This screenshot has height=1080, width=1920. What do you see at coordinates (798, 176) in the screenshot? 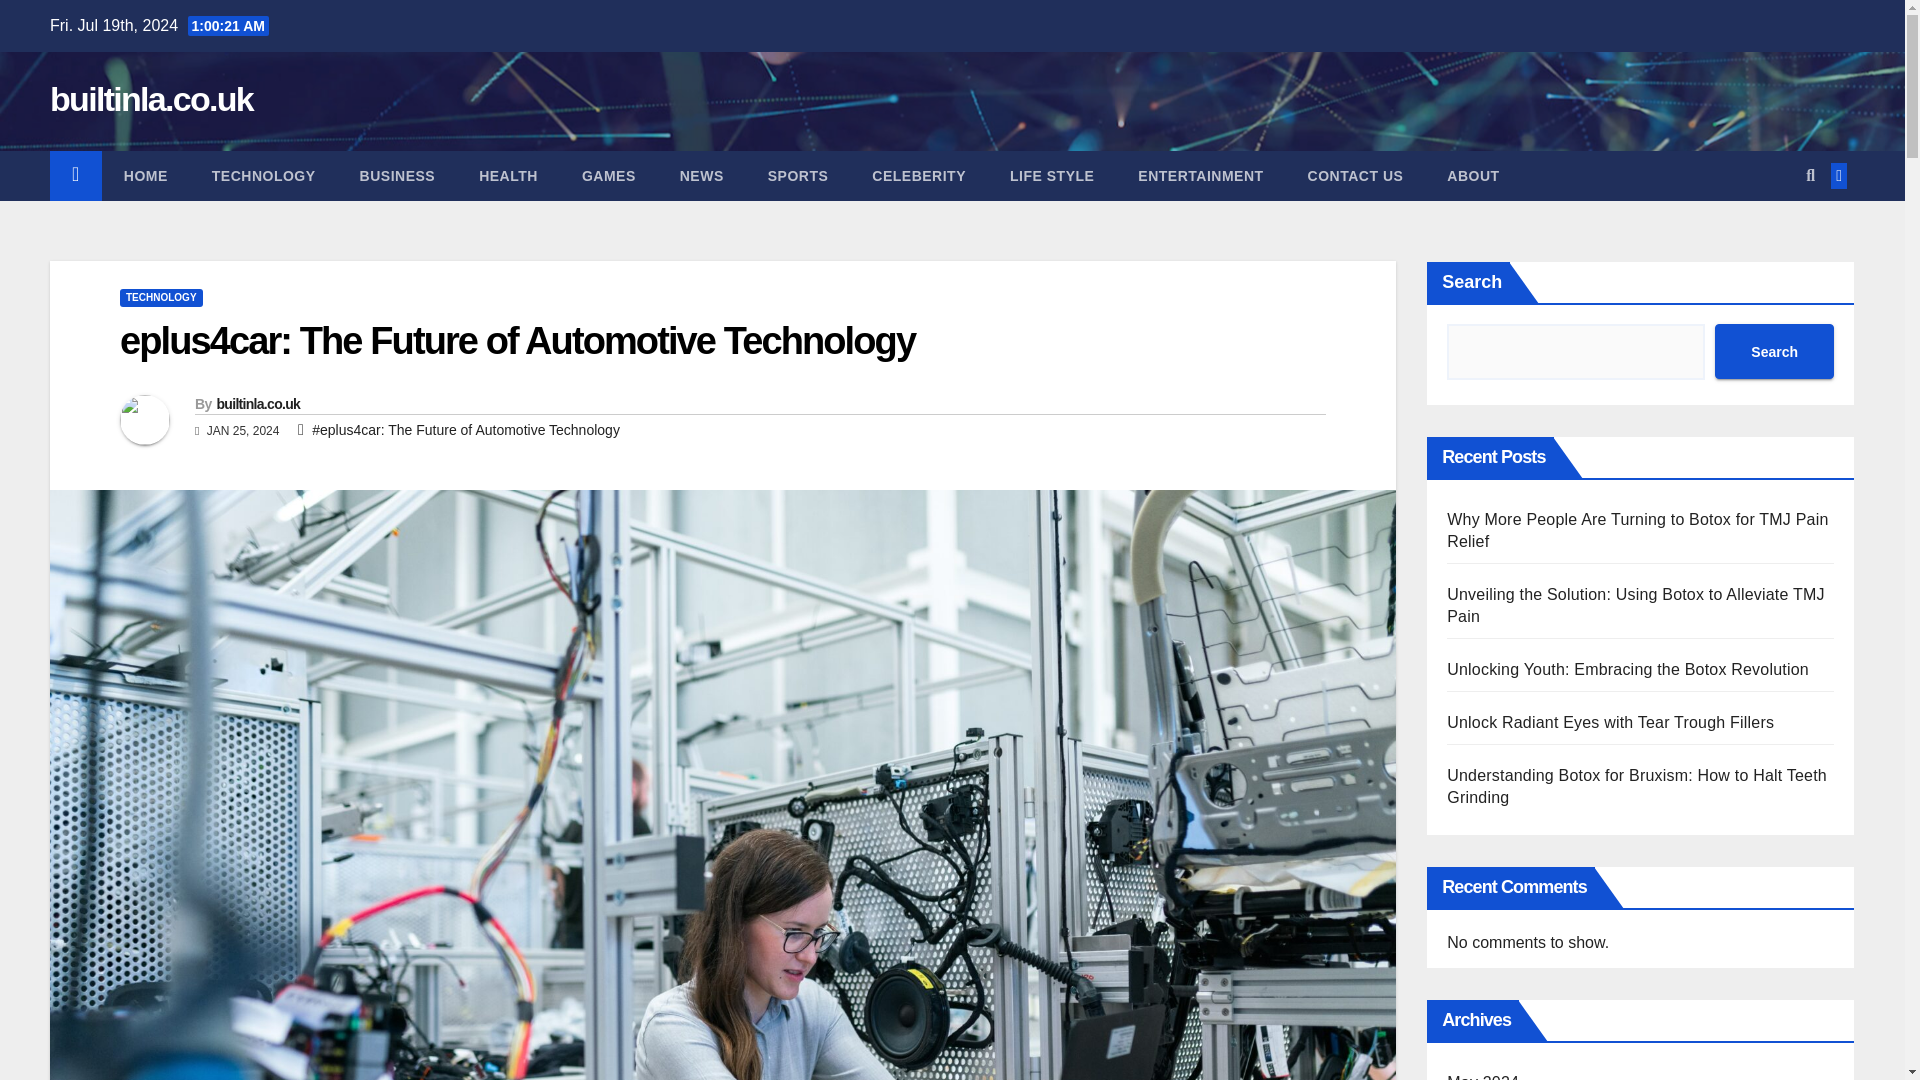
I see `Sports` at bounding box center [798, 176].